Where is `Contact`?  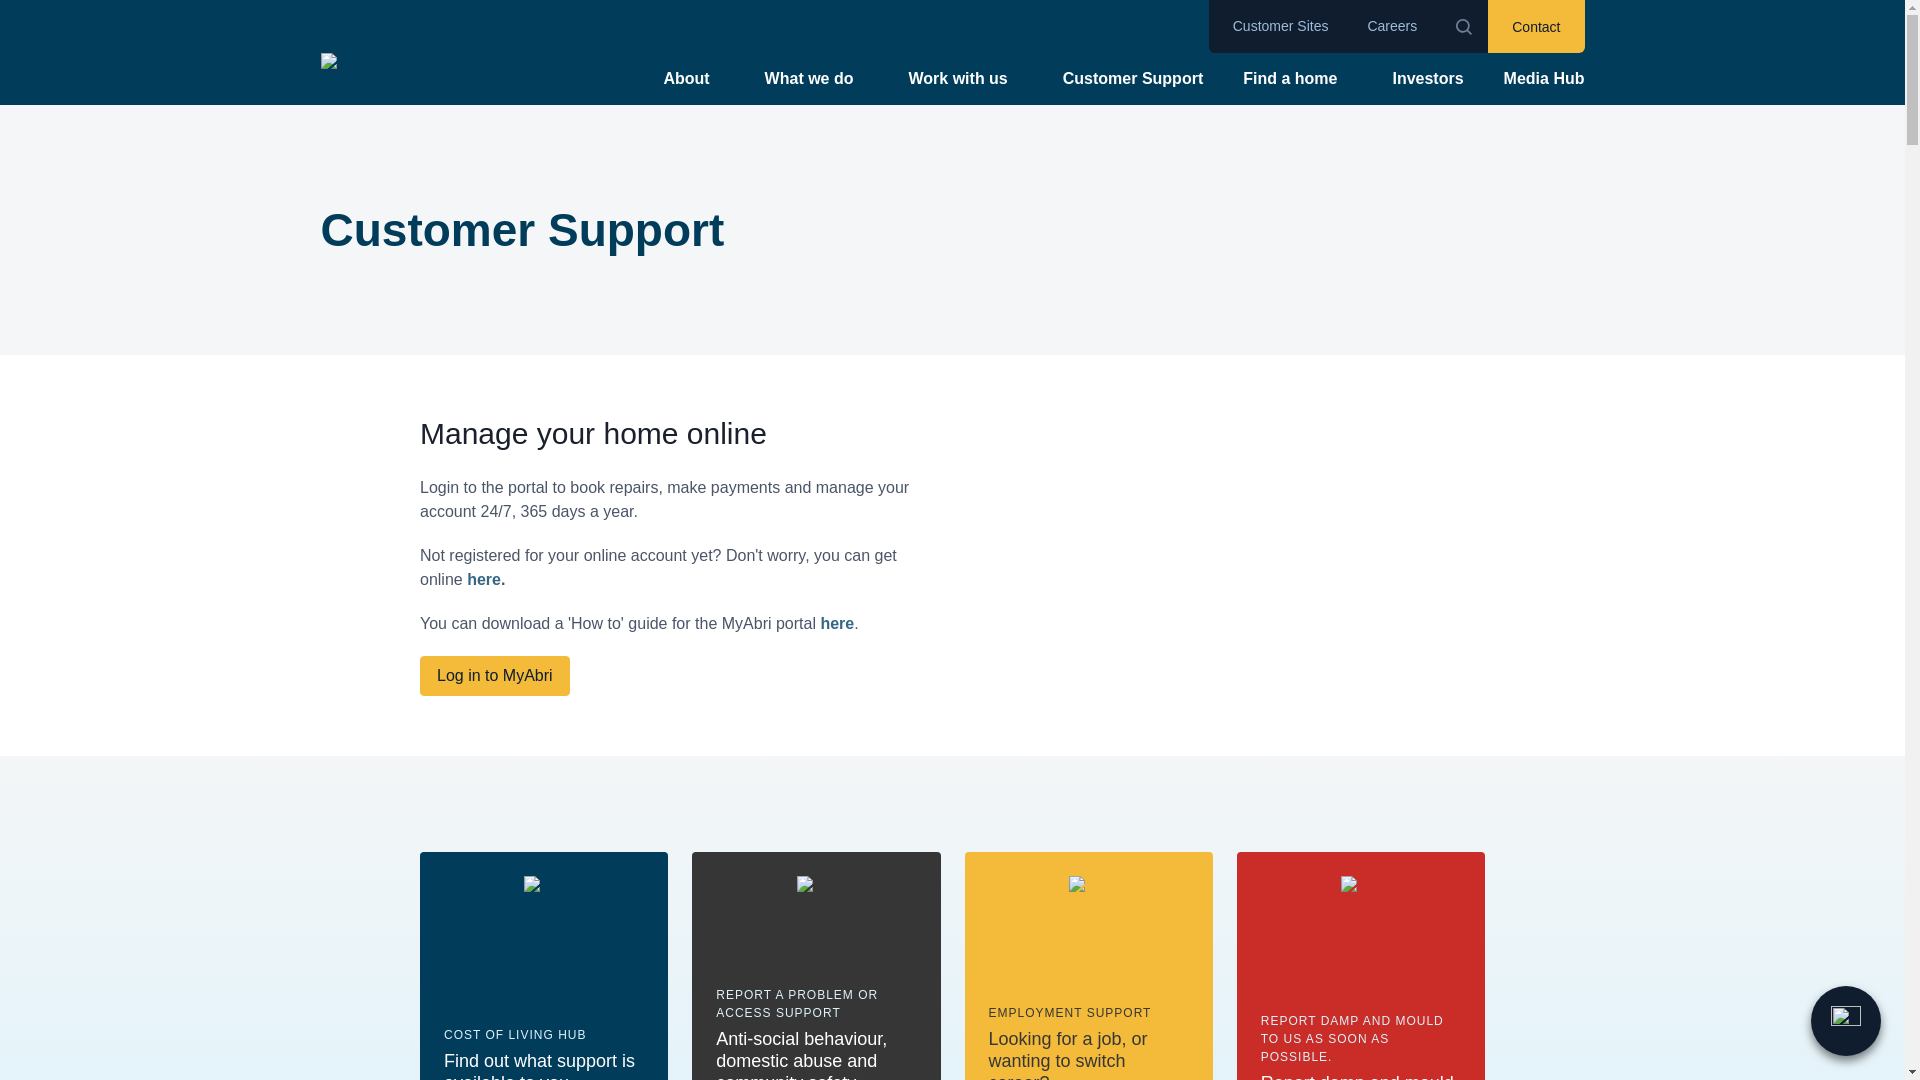
Contact is located at coordinates (836, 624).